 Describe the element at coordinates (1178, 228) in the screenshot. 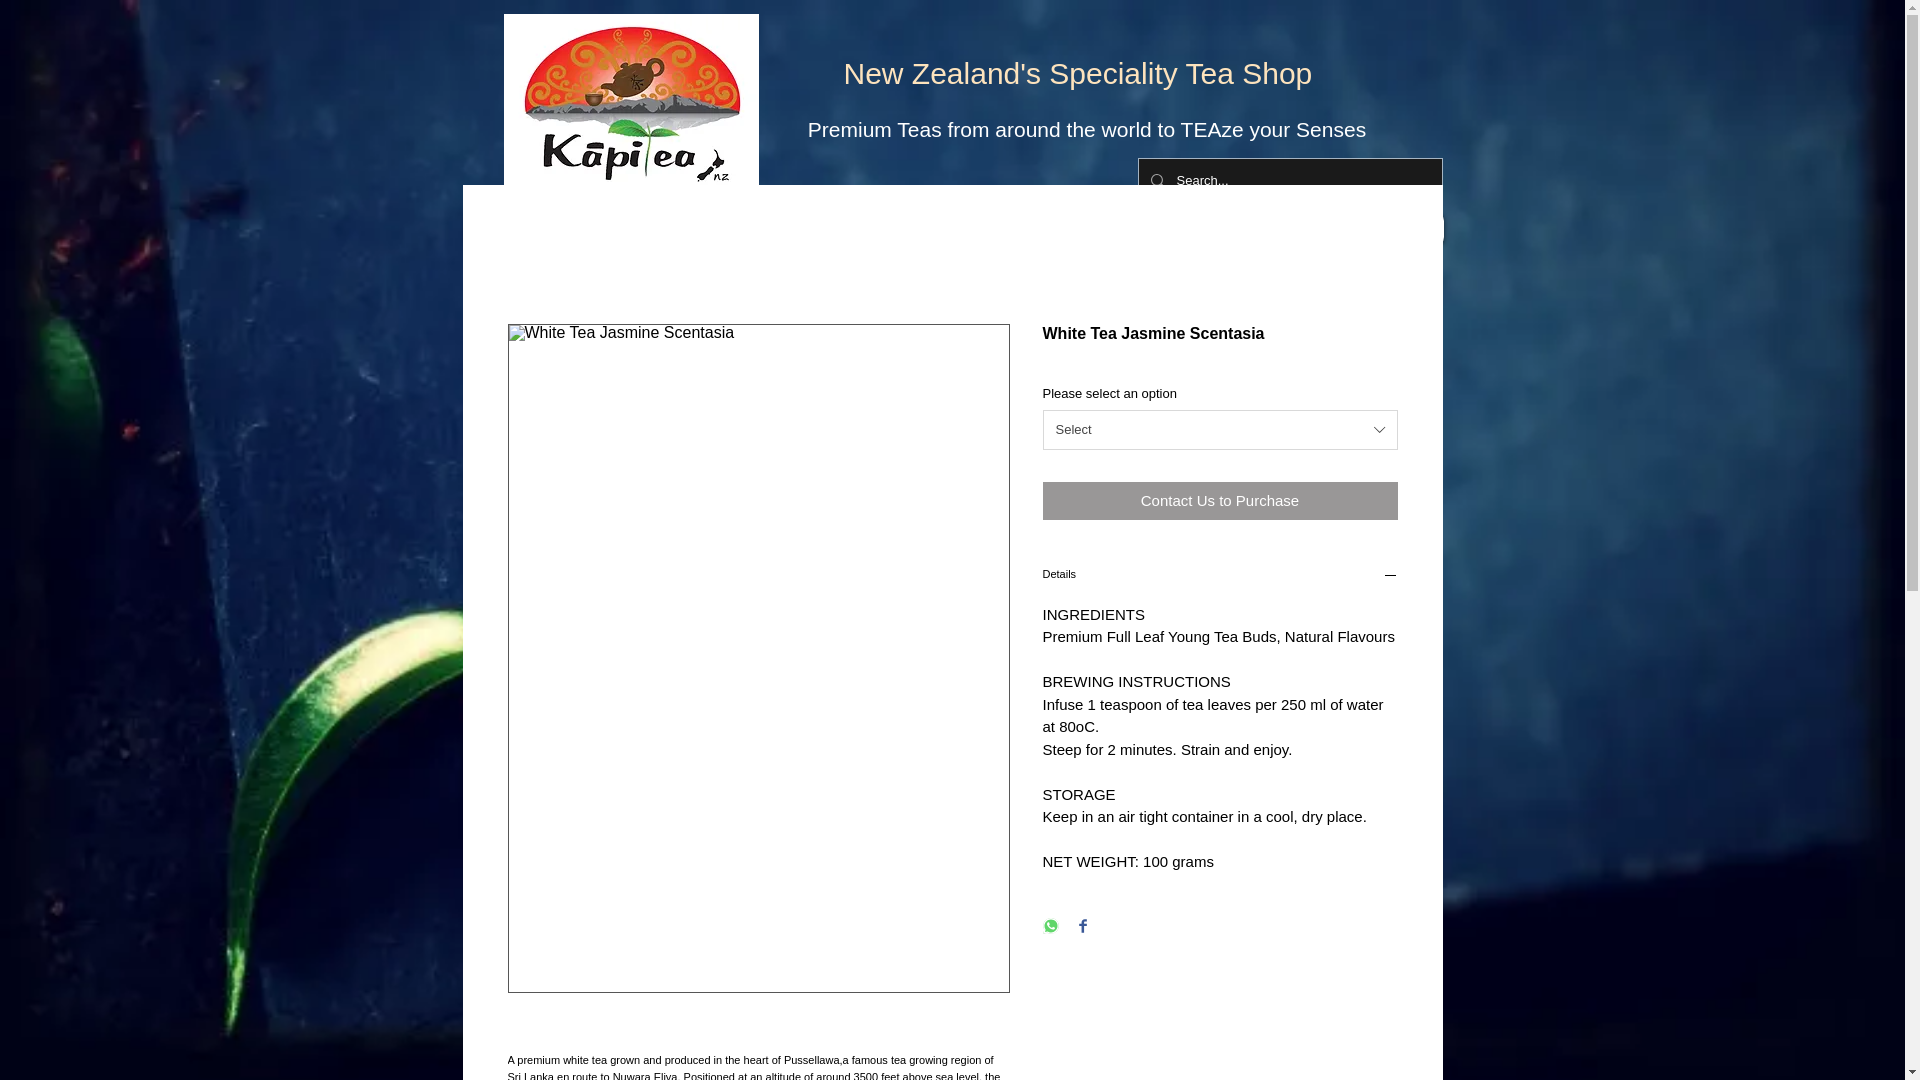

I see `CONTACT` at that location.